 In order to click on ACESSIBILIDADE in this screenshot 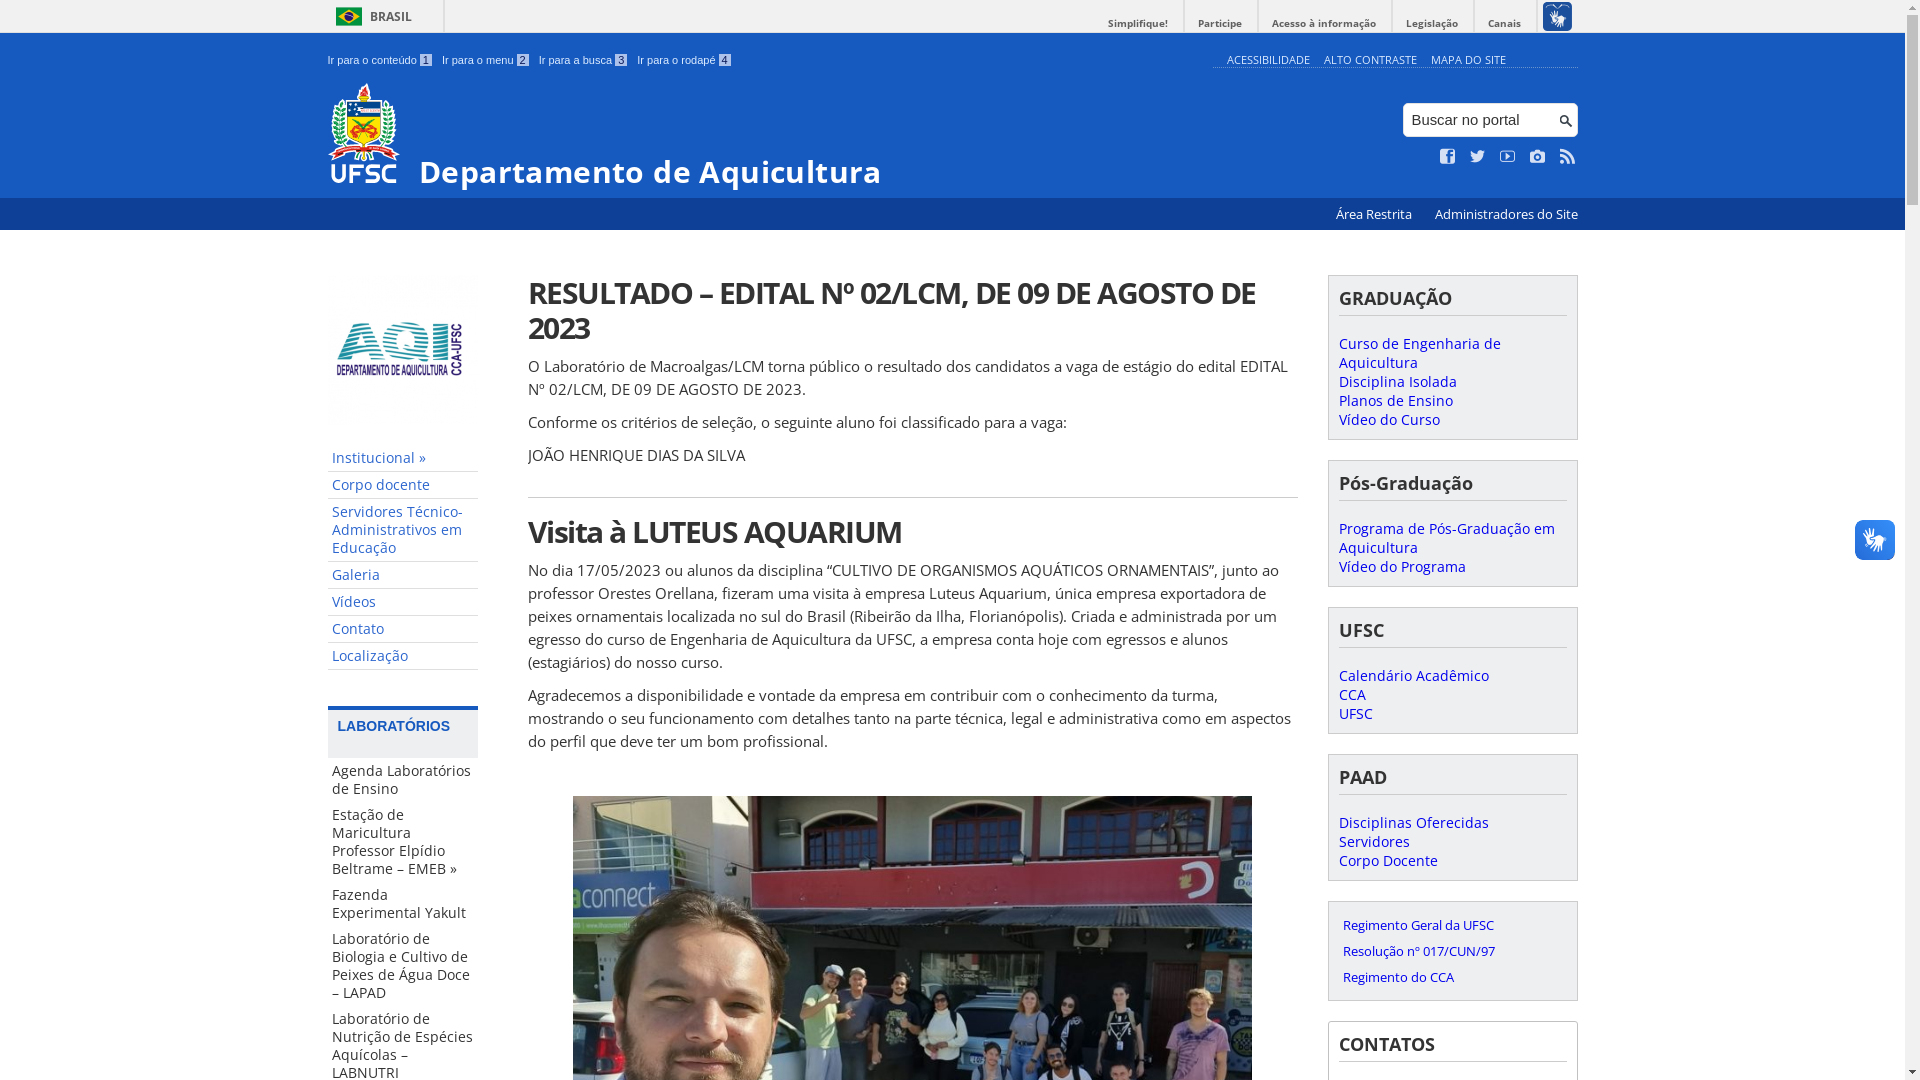, I will do `click(1268, 60)`.